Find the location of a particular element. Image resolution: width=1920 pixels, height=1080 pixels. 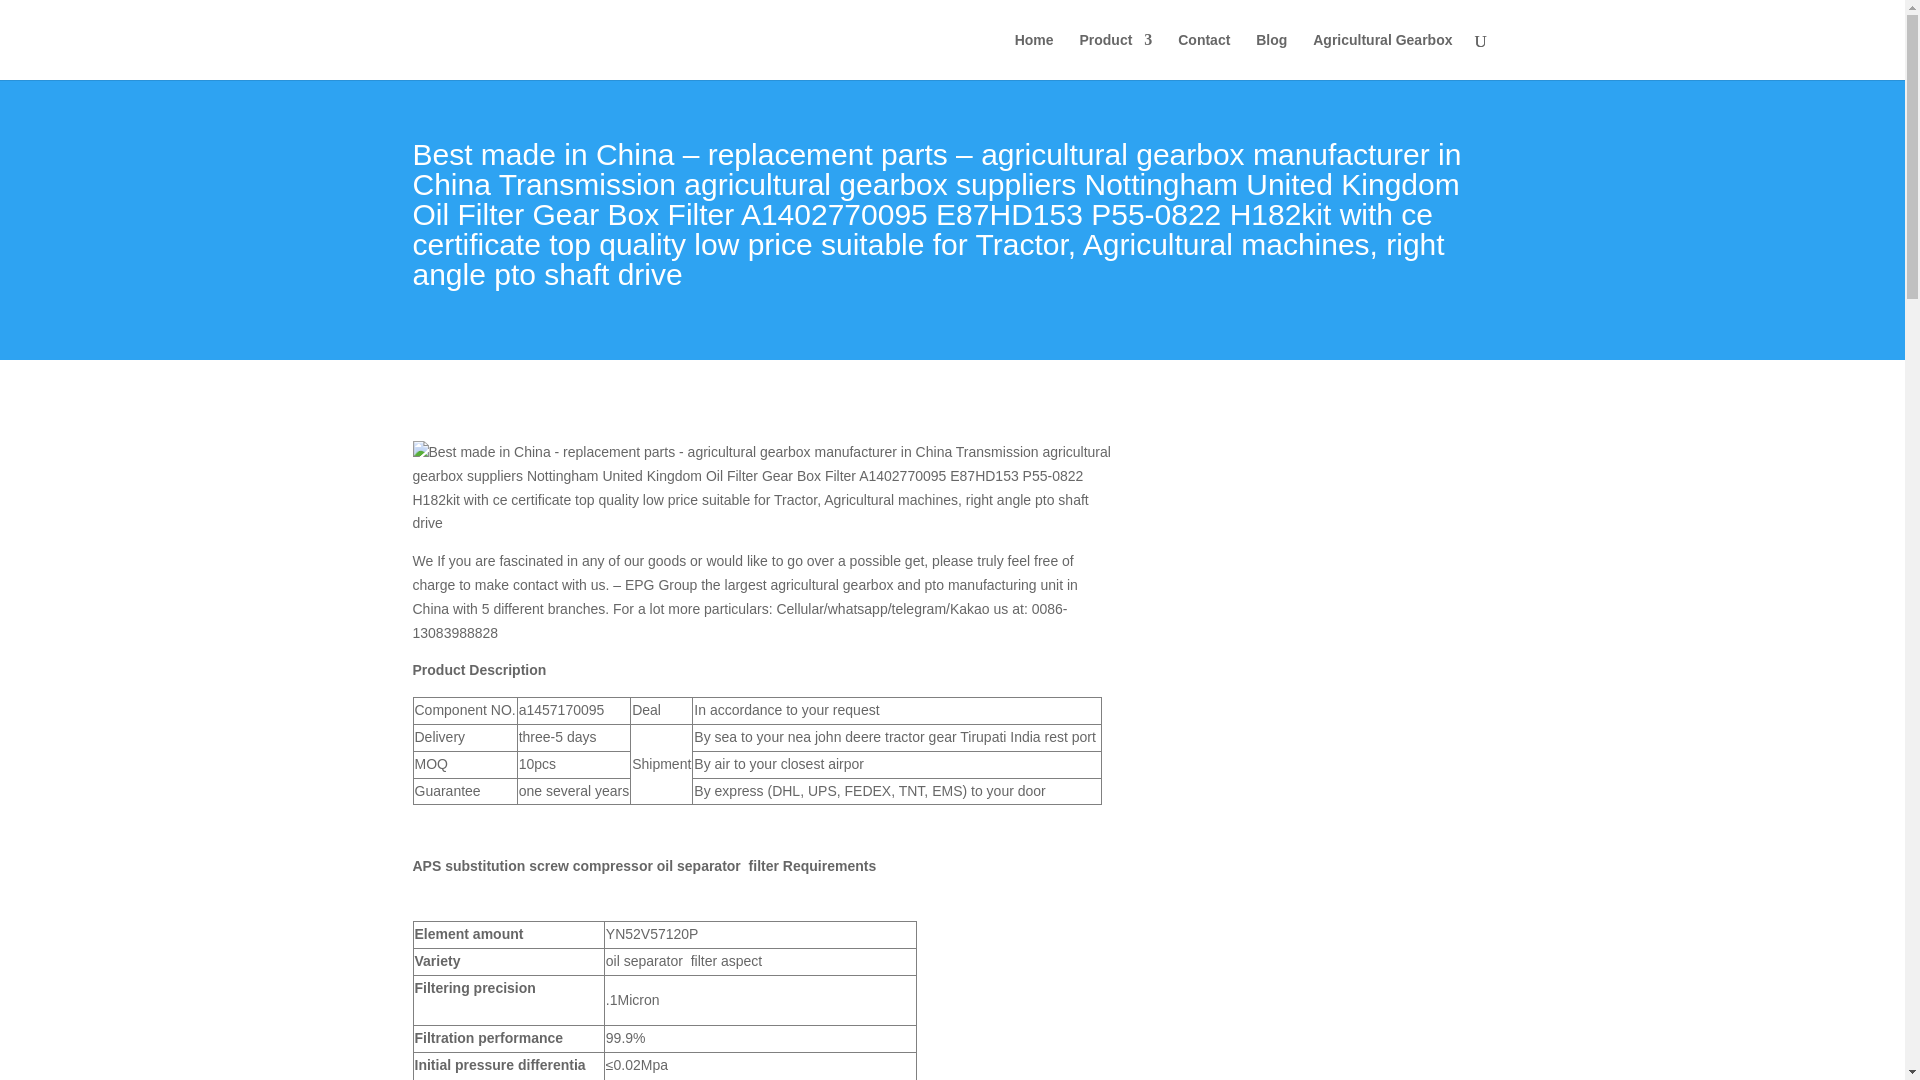

Product is located at coordinates (1116, 56).